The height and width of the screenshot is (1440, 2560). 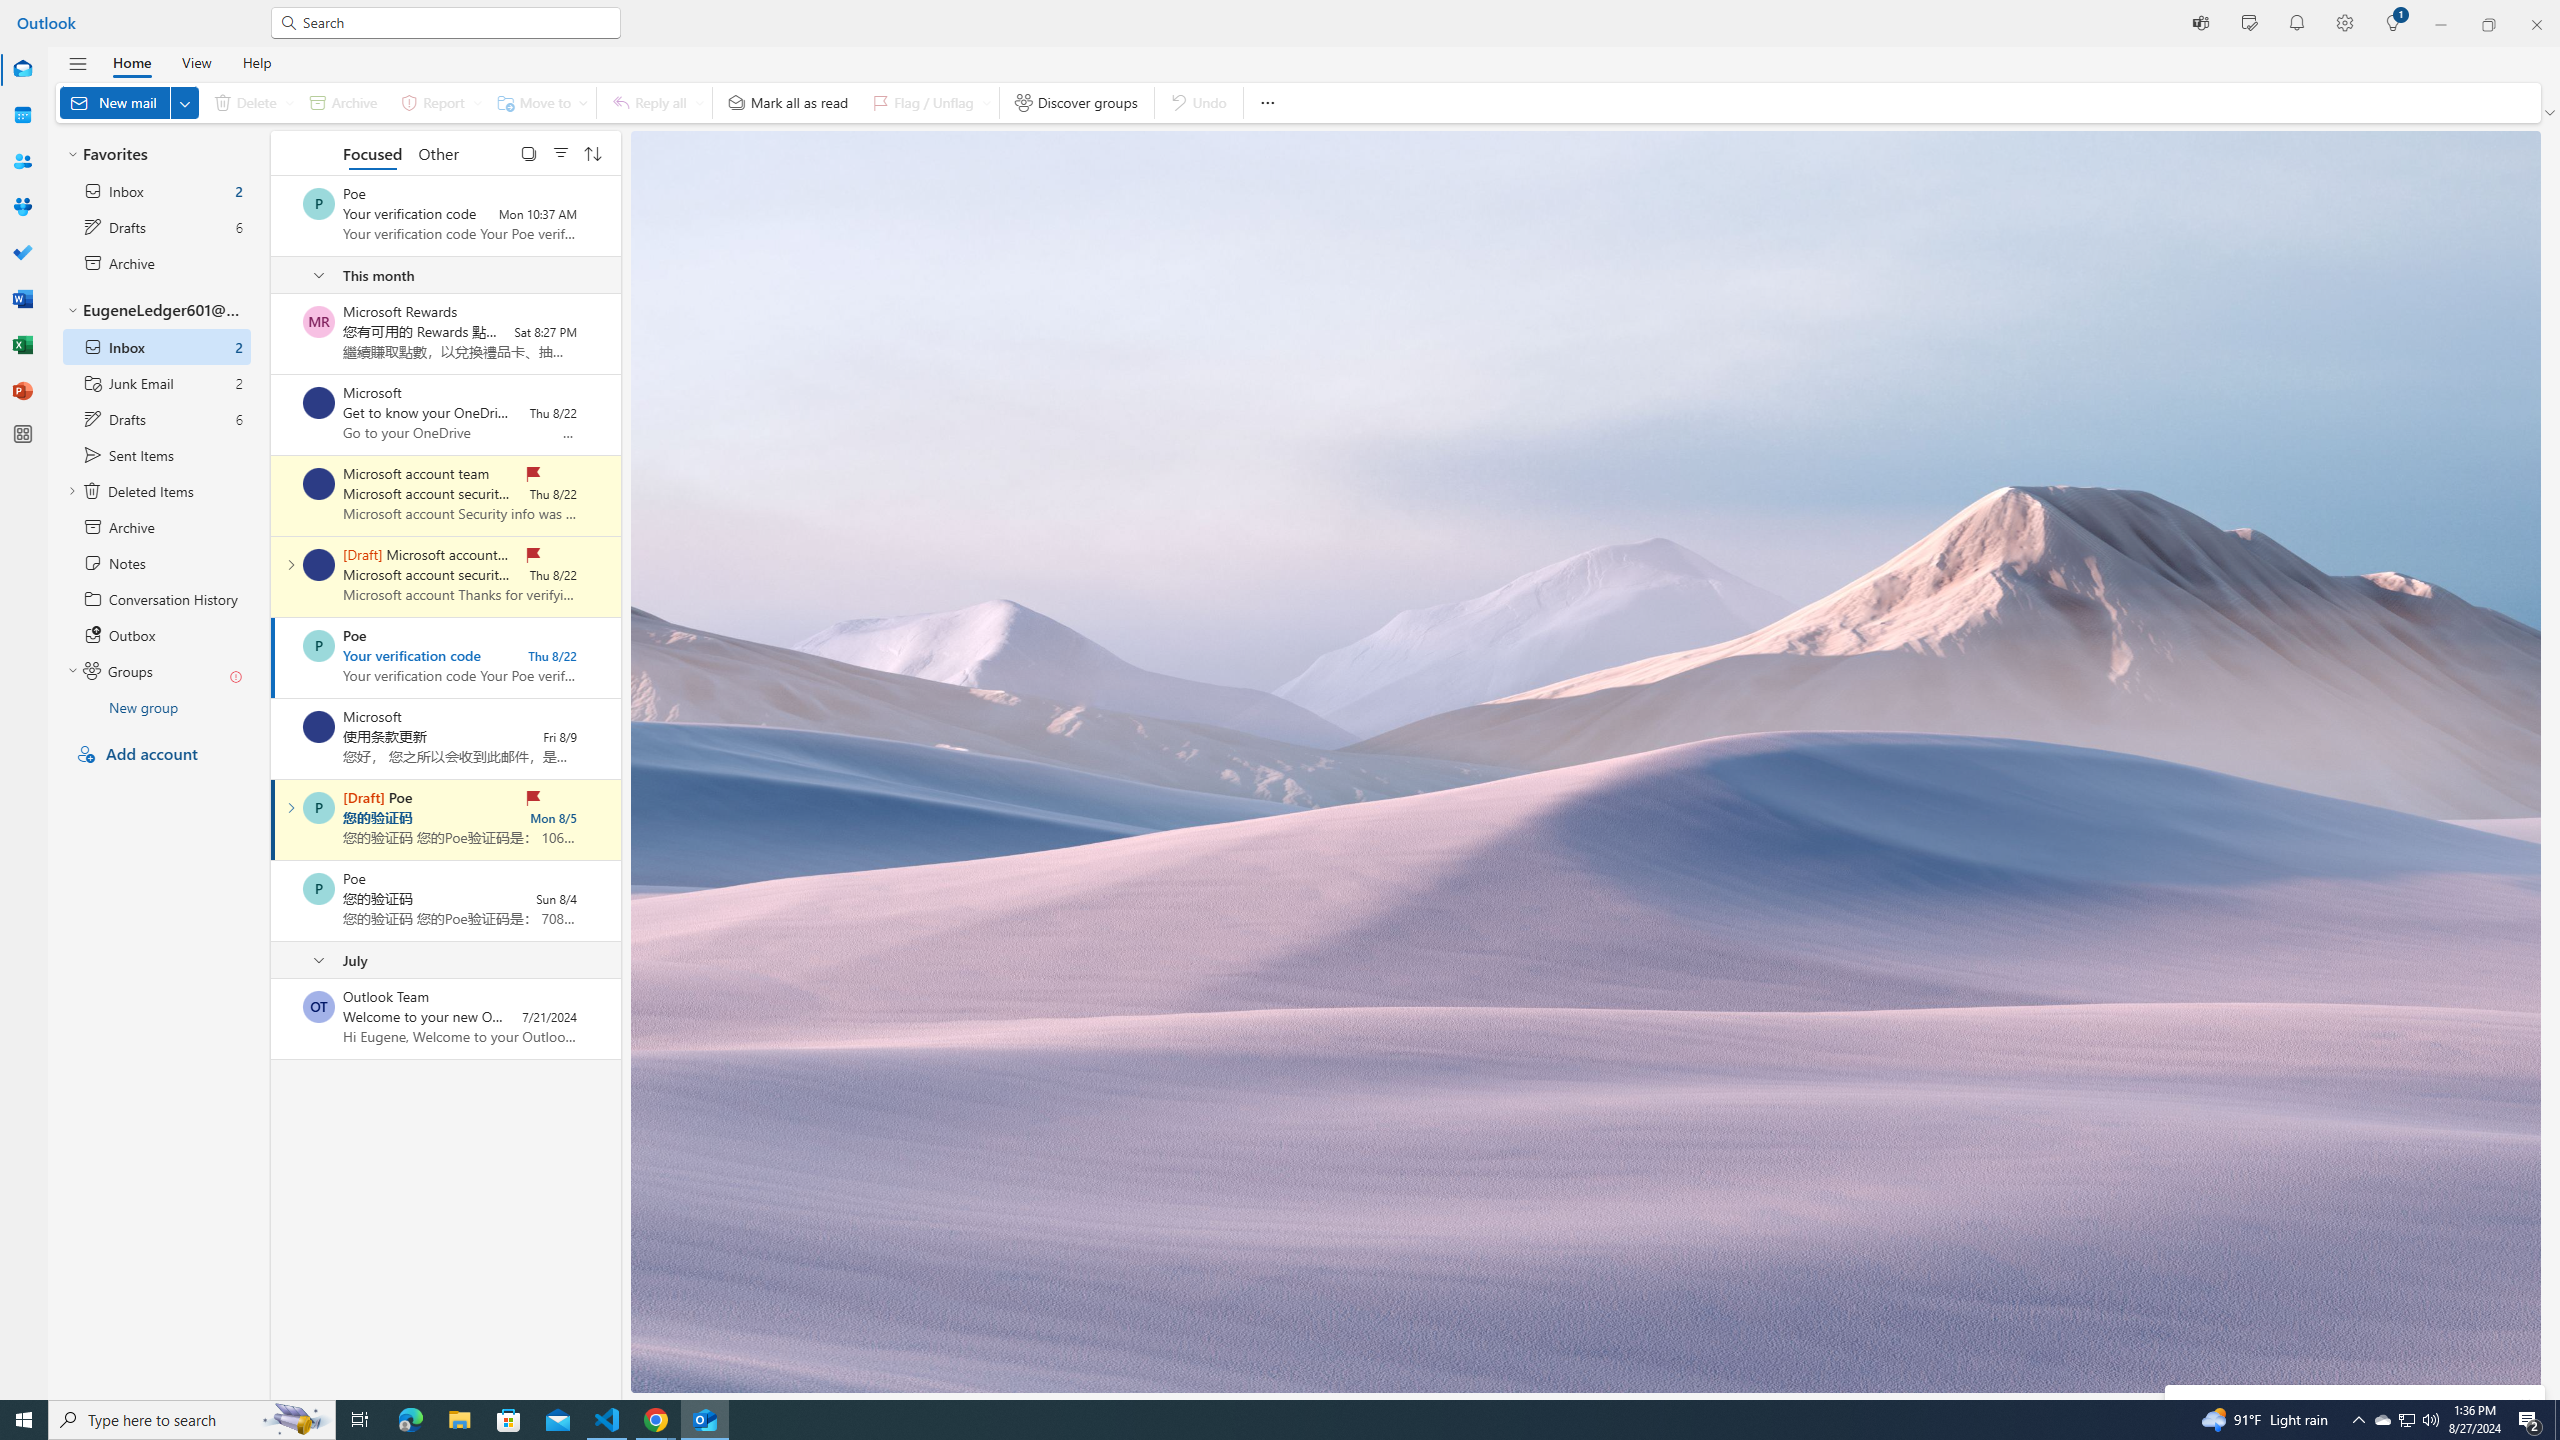 I want to click on Microsoft account team, so click(x=318, y=564).